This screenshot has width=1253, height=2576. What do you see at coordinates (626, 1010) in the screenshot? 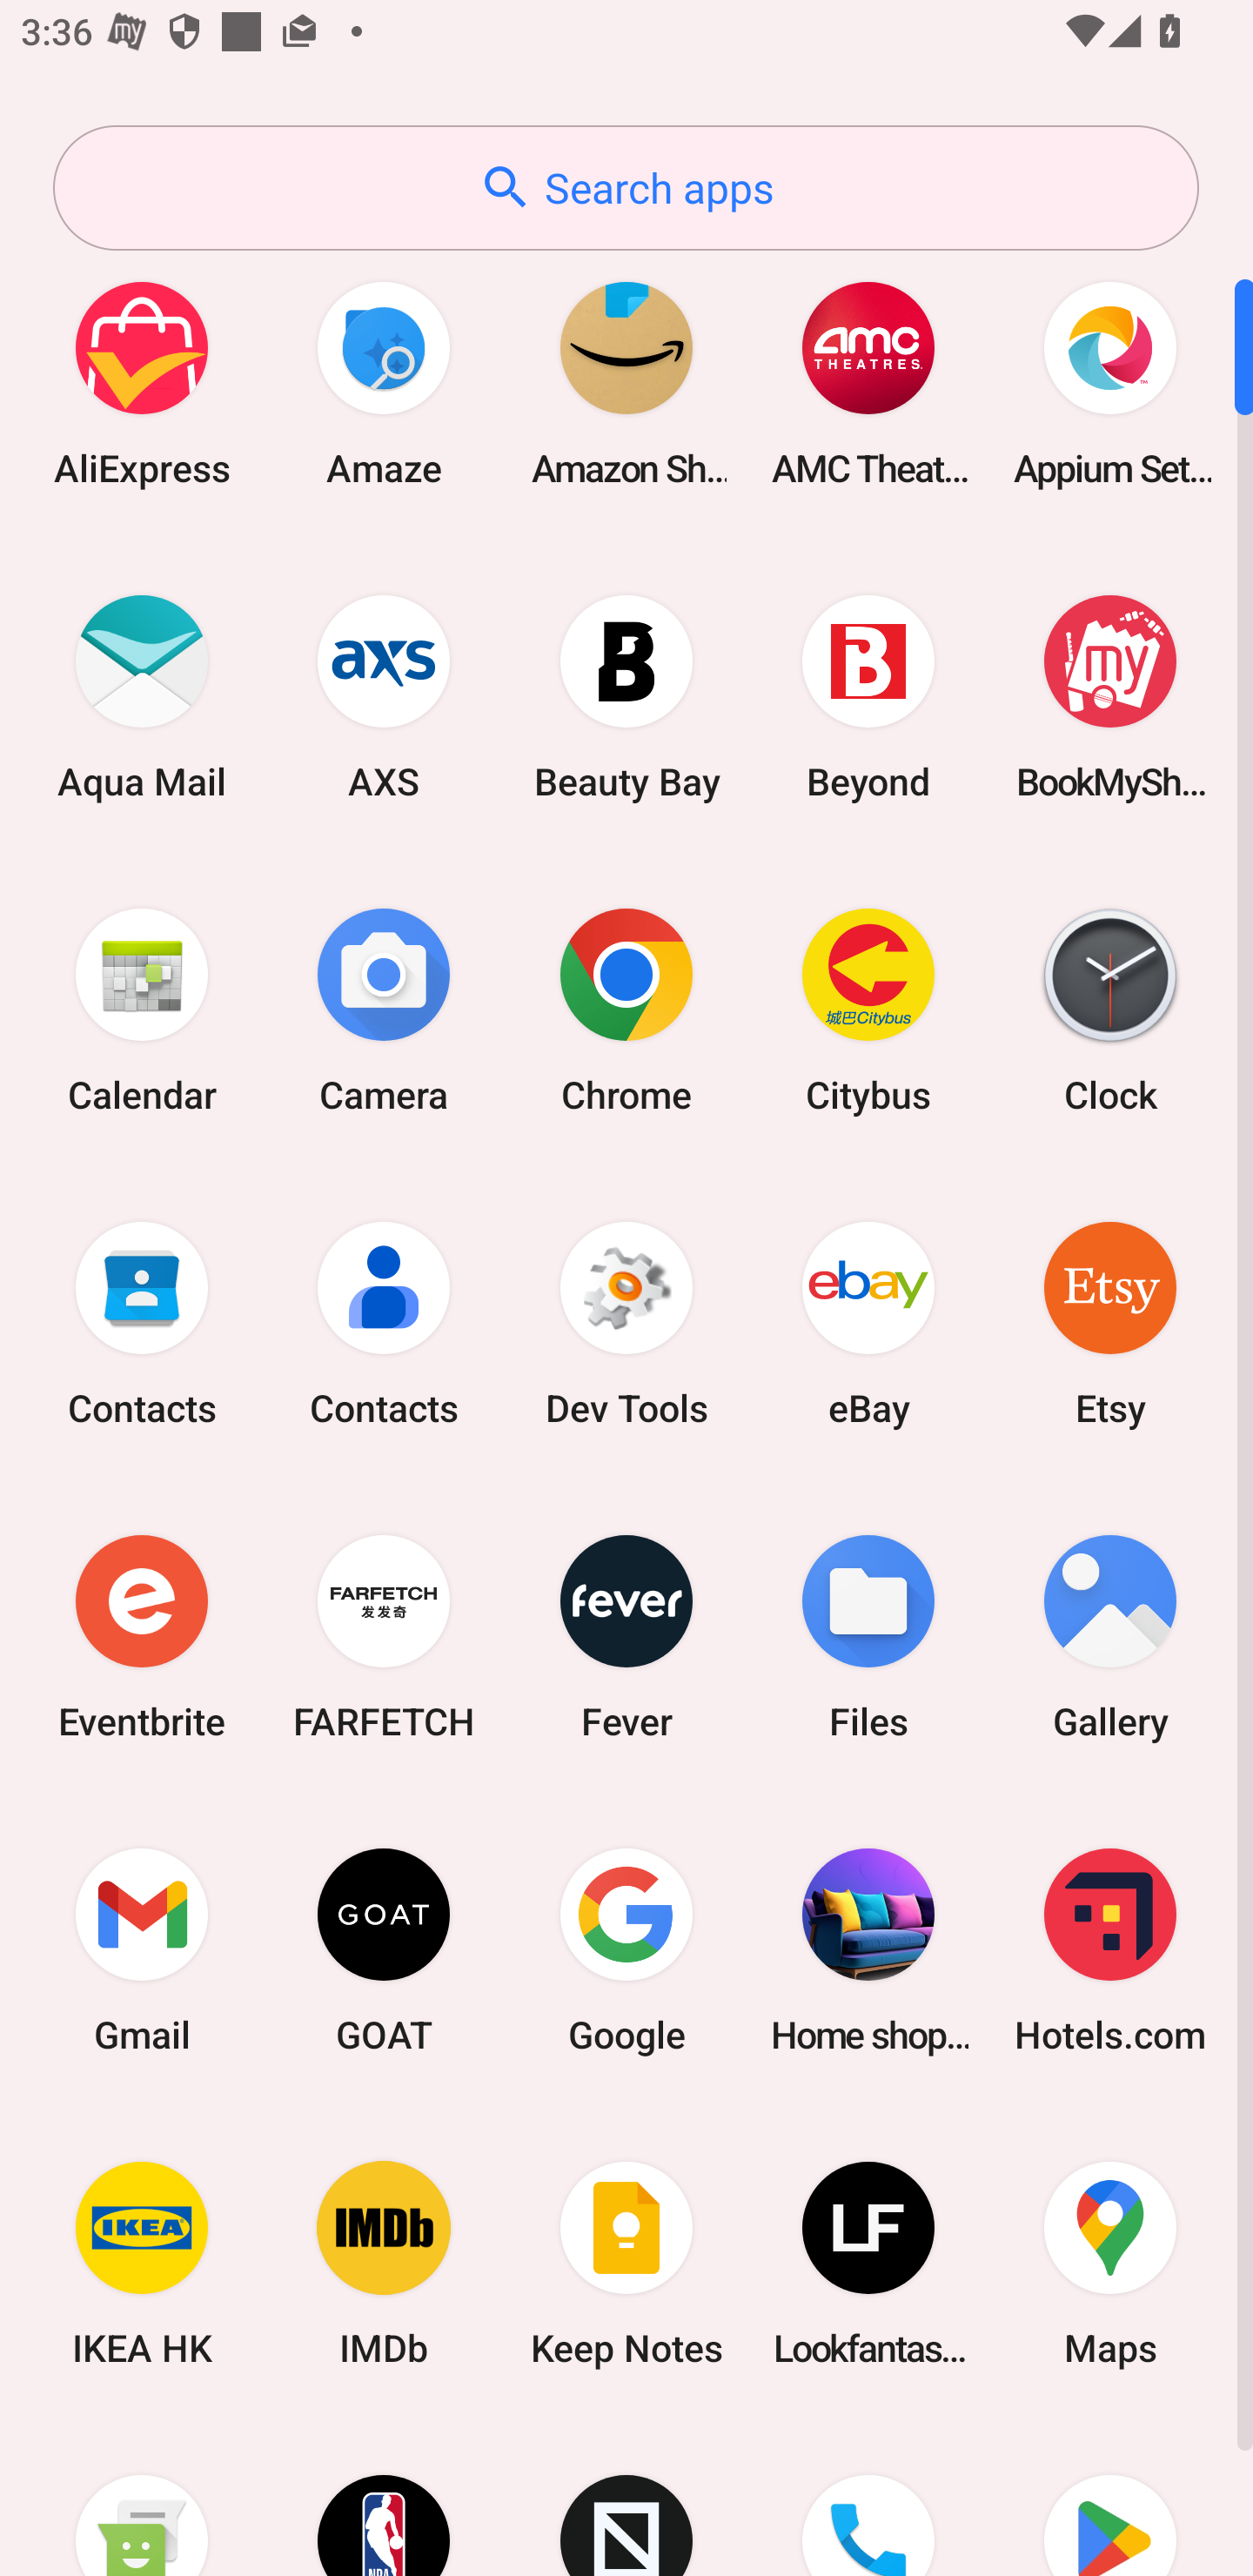
I see `Chrome` at bounding box center [626, 1010].